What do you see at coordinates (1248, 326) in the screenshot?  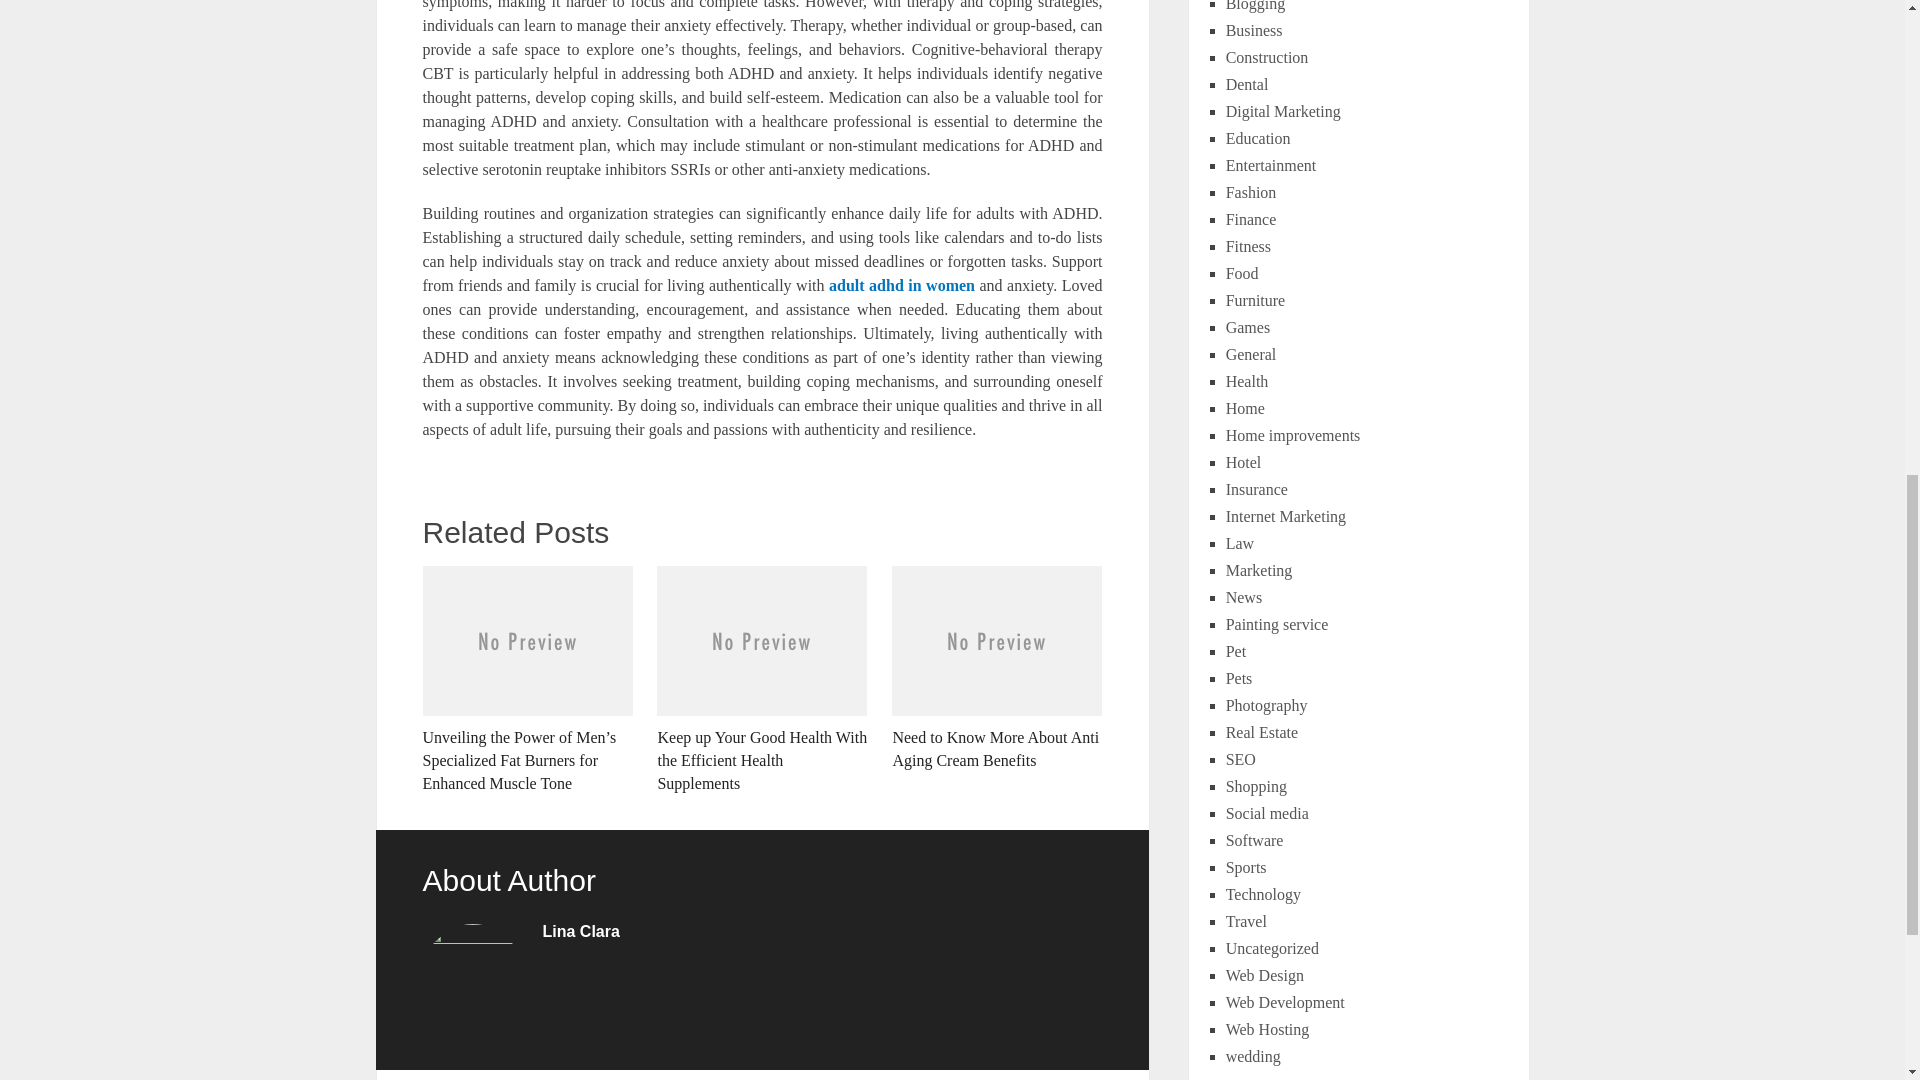 I see `Games` at bounding box center [1248, 326].